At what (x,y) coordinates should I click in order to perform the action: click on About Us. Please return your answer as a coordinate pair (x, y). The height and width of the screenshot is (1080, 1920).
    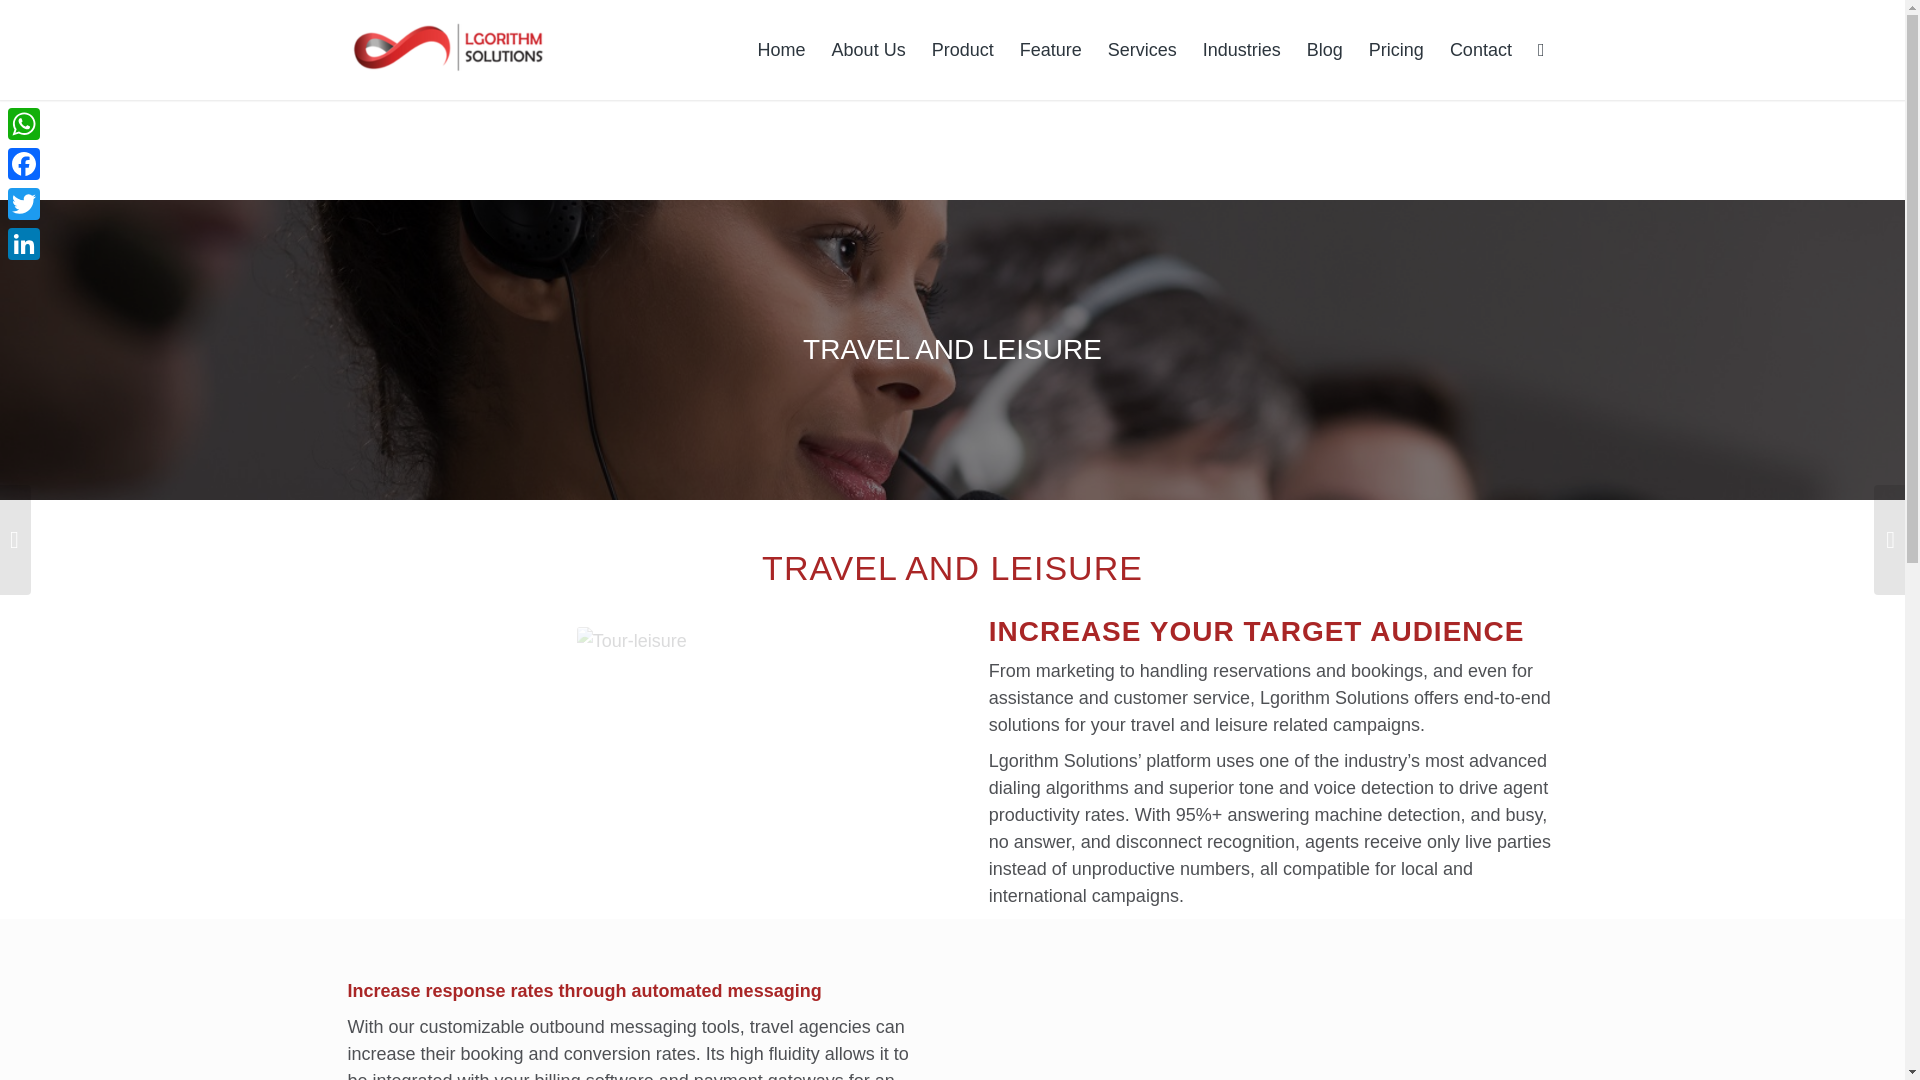
    Looking at the image, I should click on (869, 50).